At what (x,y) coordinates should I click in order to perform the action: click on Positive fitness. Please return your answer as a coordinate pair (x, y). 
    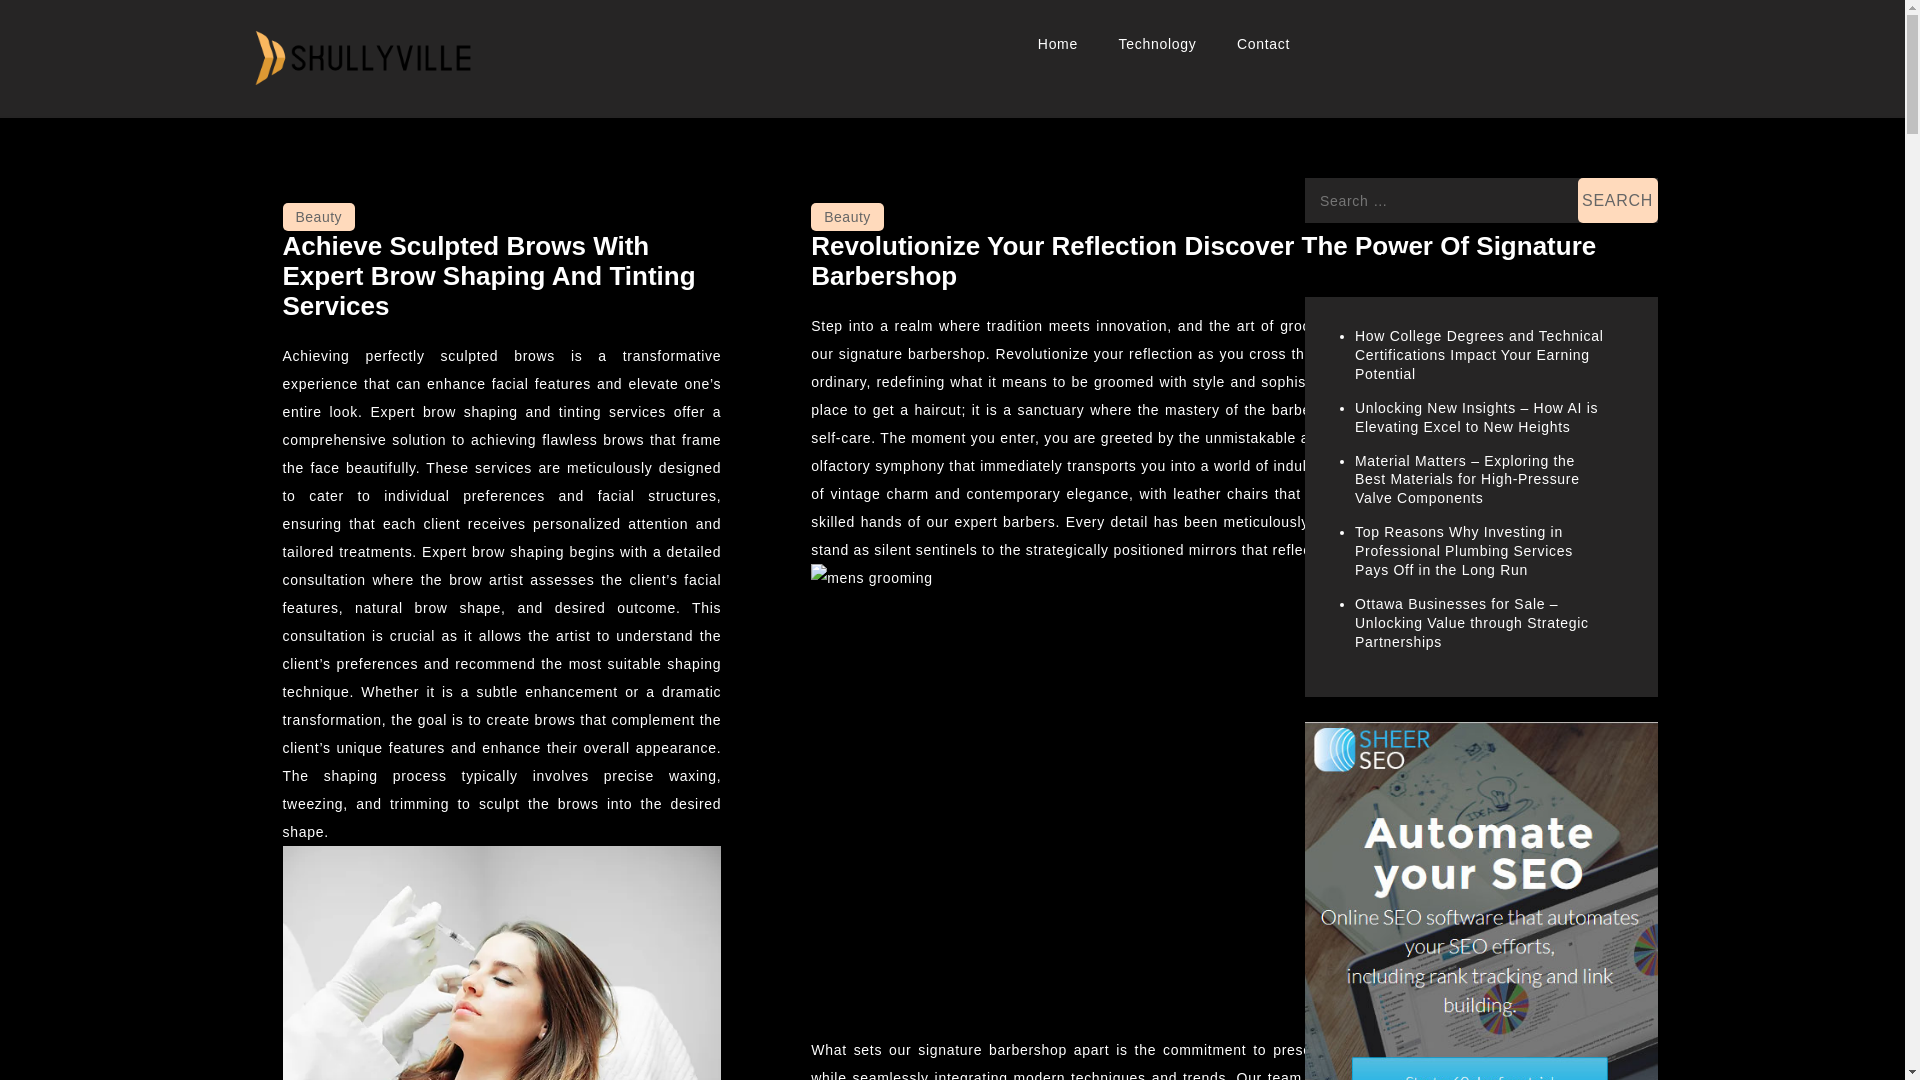
    Looking at the image, I should click on (360, 120).